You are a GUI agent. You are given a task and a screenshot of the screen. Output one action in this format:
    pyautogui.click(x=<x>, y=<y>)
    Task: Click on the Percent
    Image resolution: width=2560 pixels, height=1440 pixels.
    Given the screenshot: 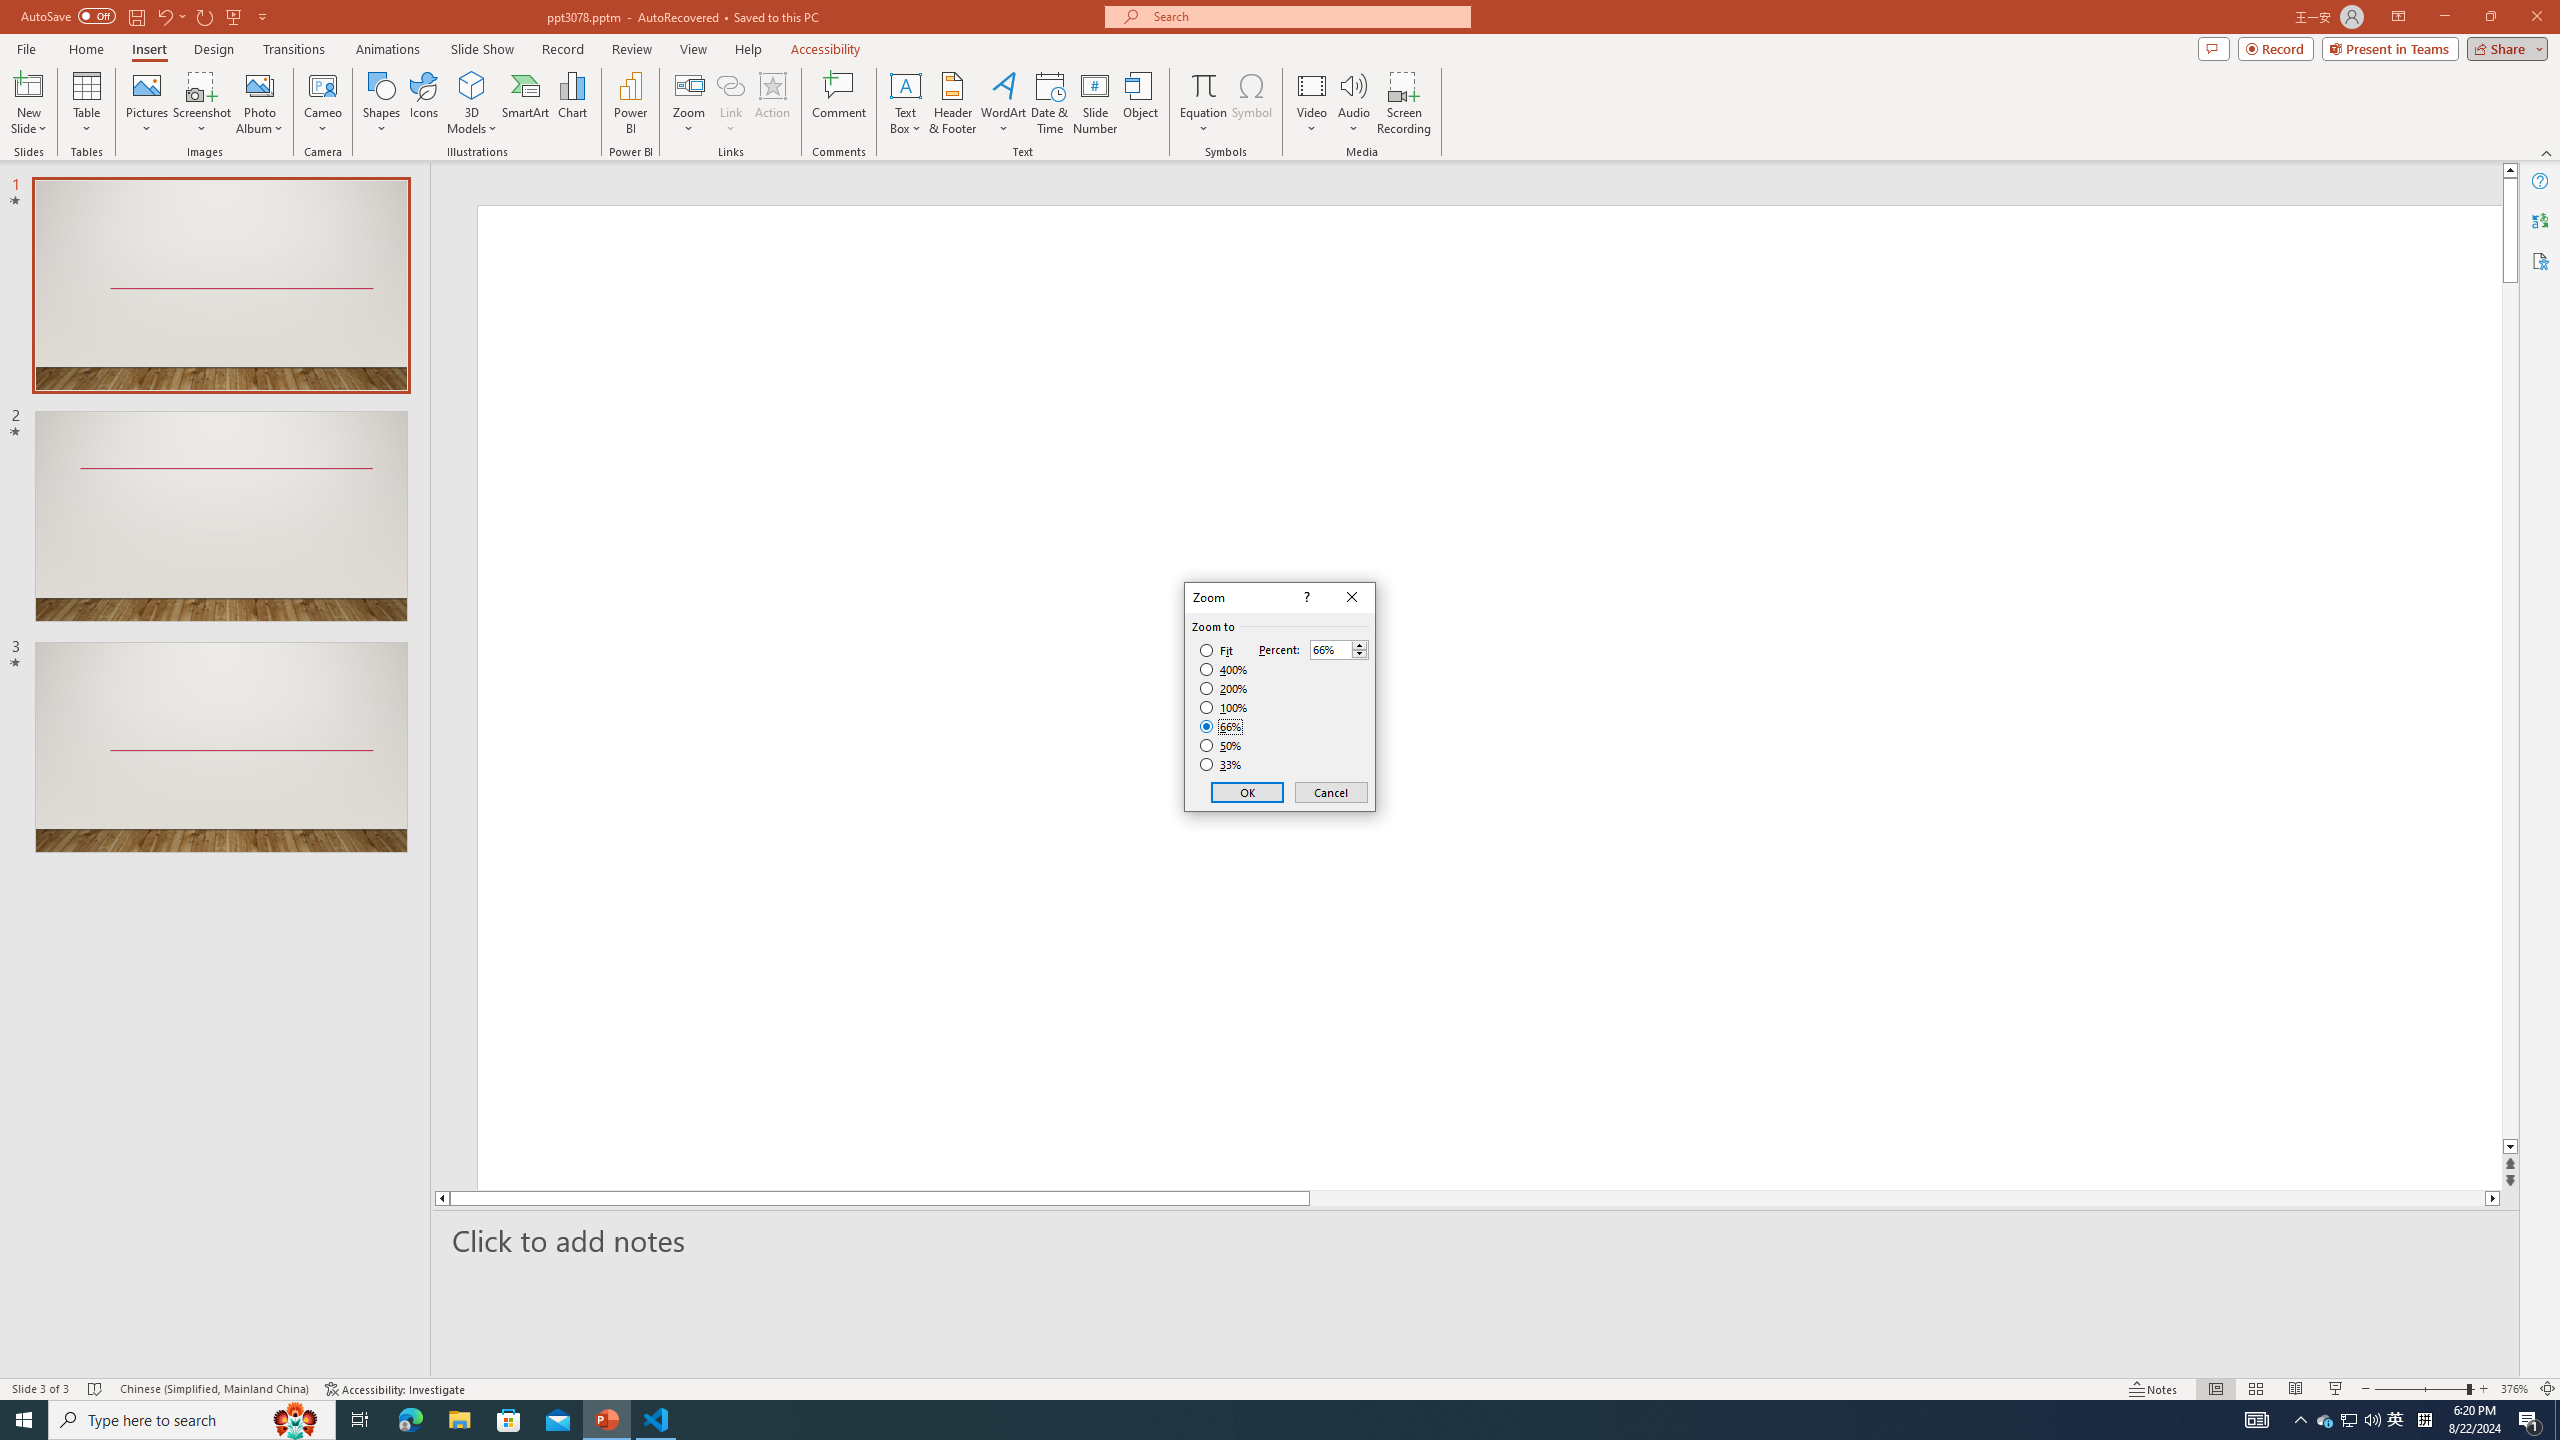 What is the action you would take?
    pyautogui.click(x=1340, y=649)
    